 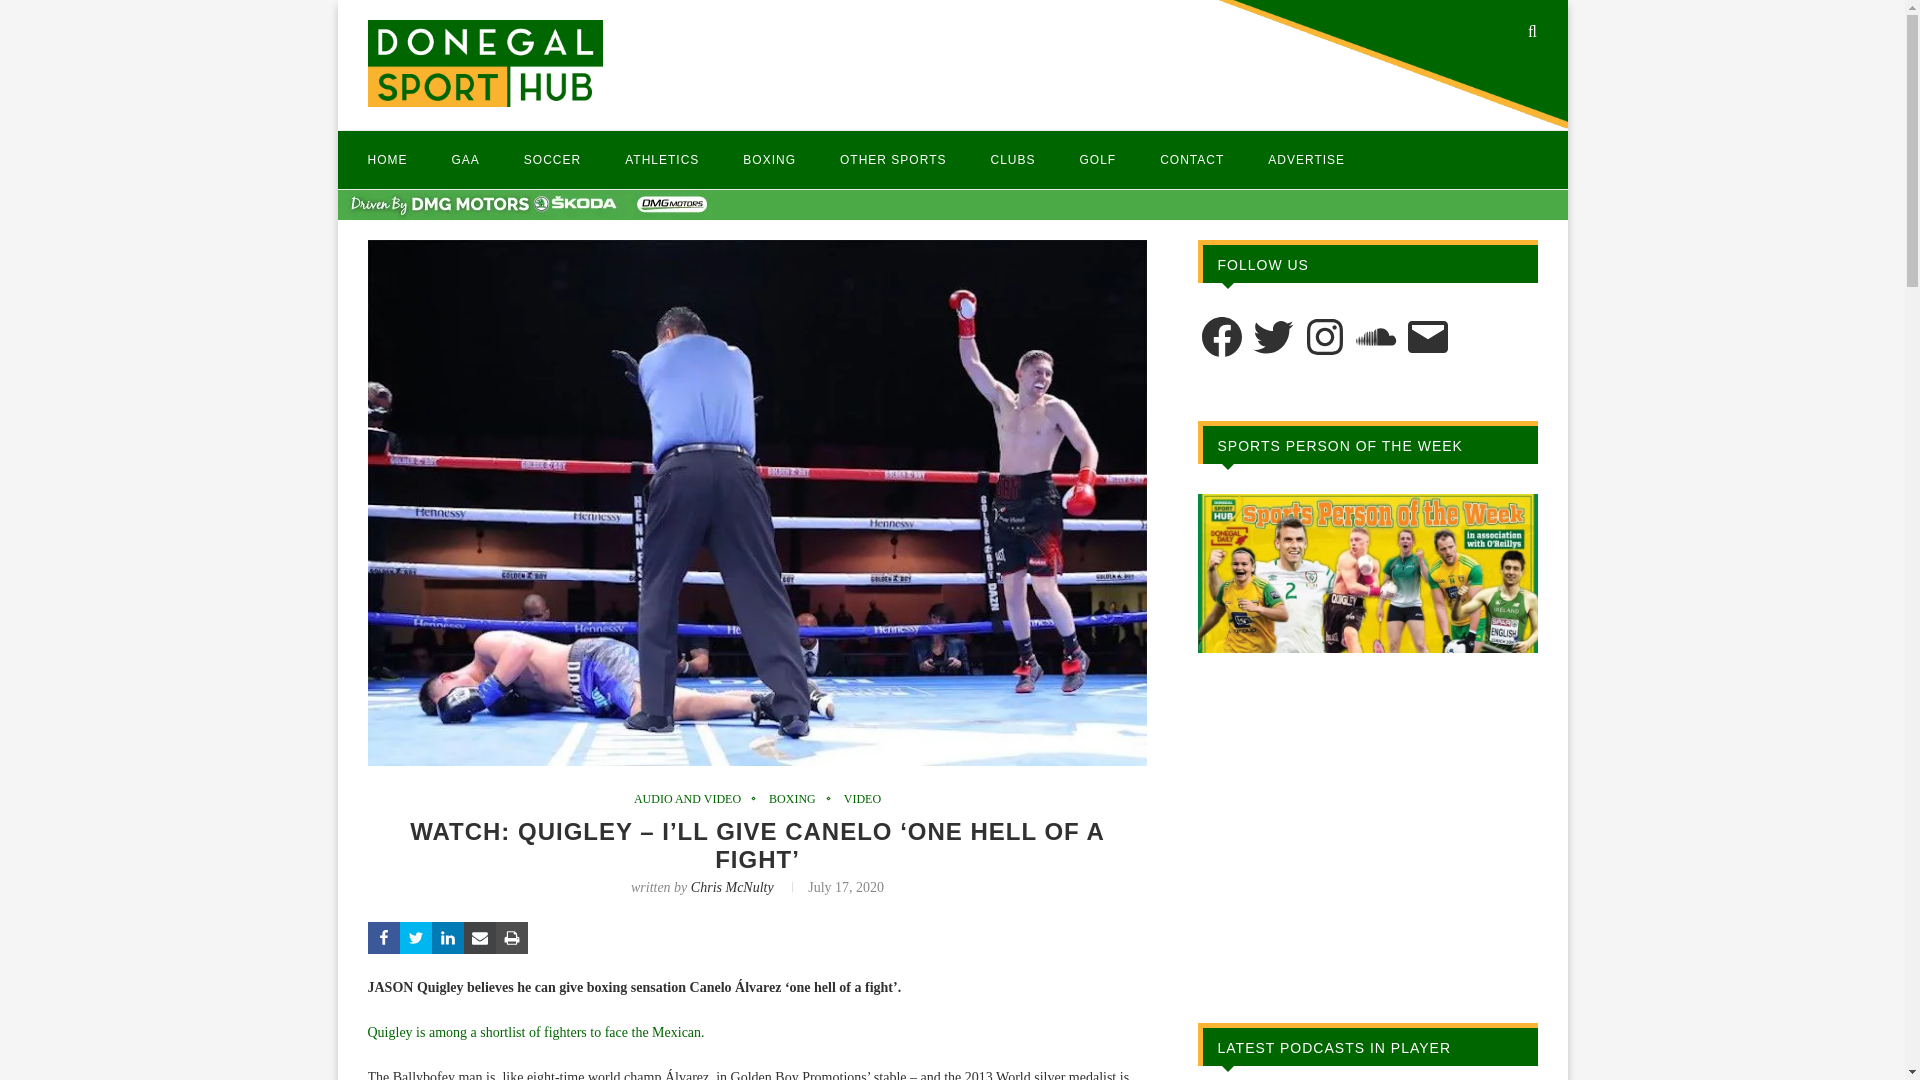 What do you see at coordinates (862, 798) in the screenshot?
I see `View all posts in Video` at bounding box center [862, 798].